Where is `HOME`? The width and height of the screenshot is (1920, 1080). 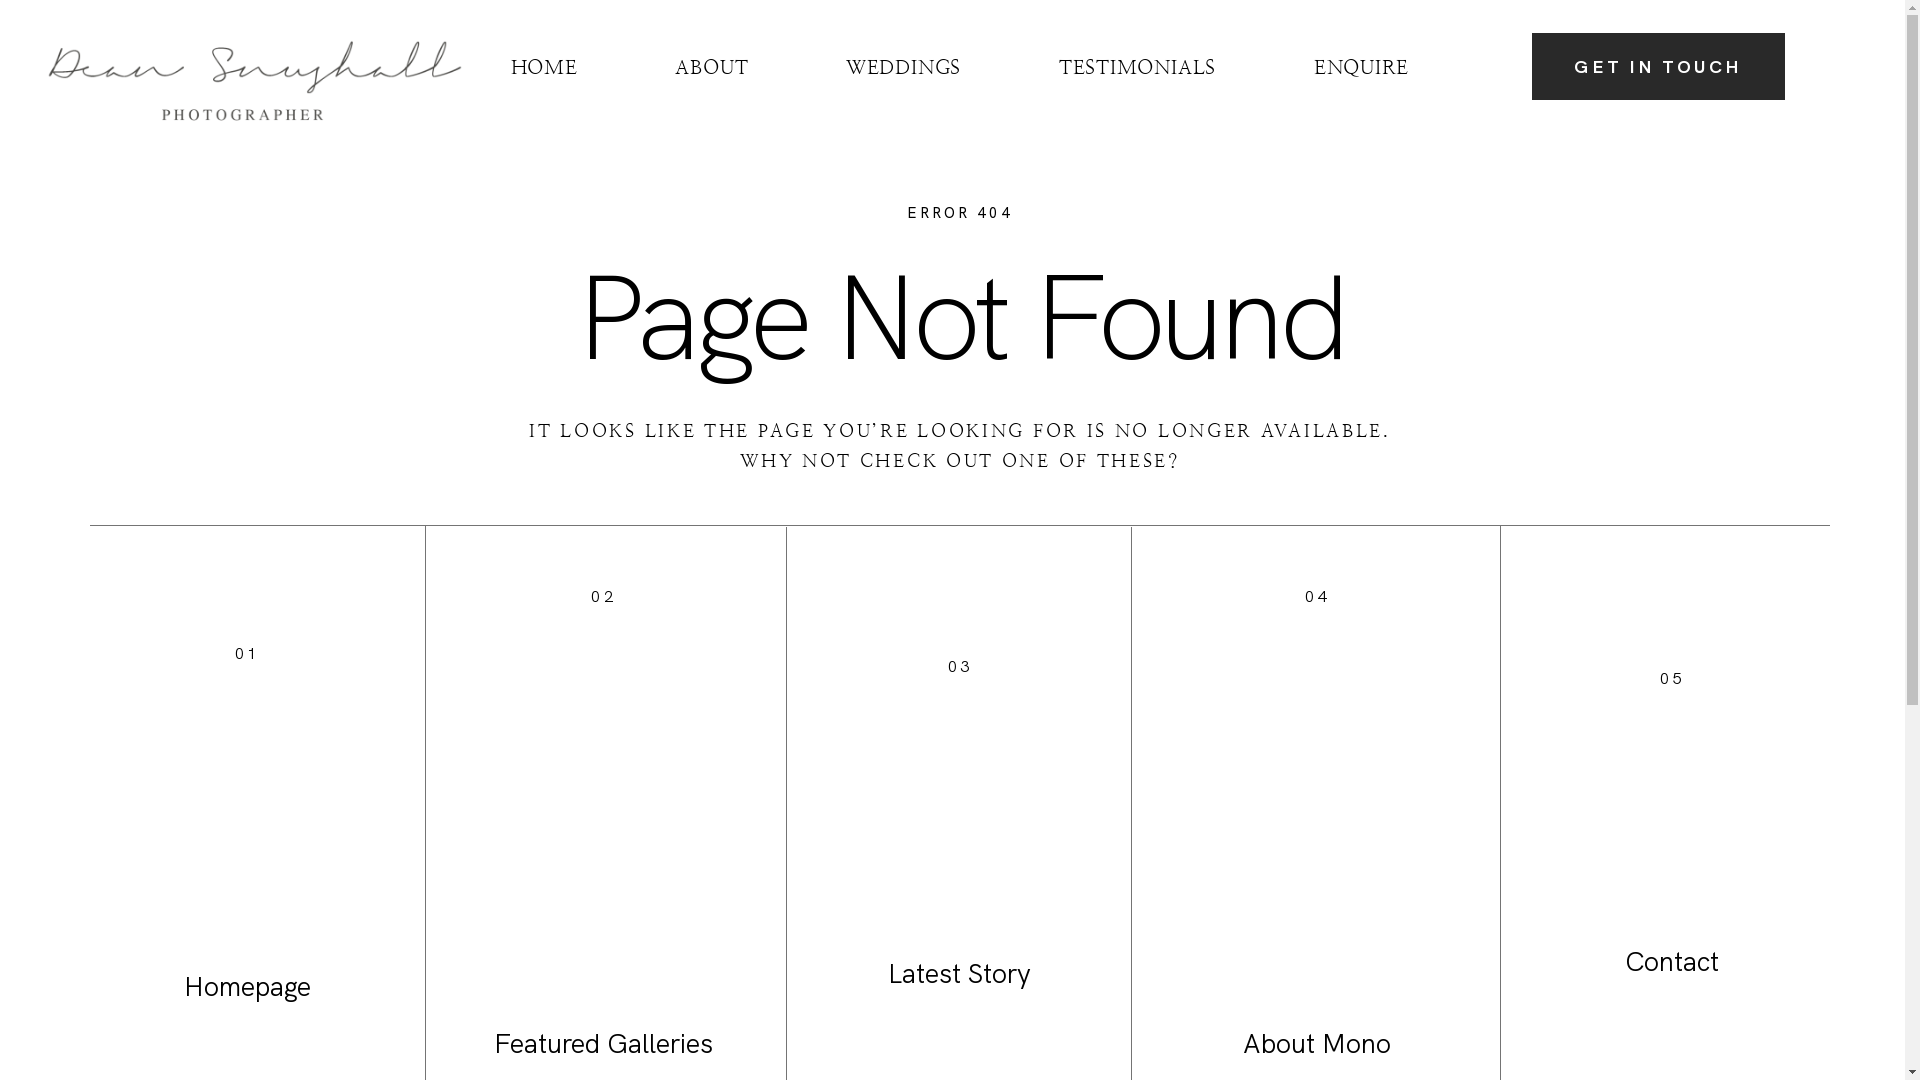
HOME is located at coordinates (544, 68).